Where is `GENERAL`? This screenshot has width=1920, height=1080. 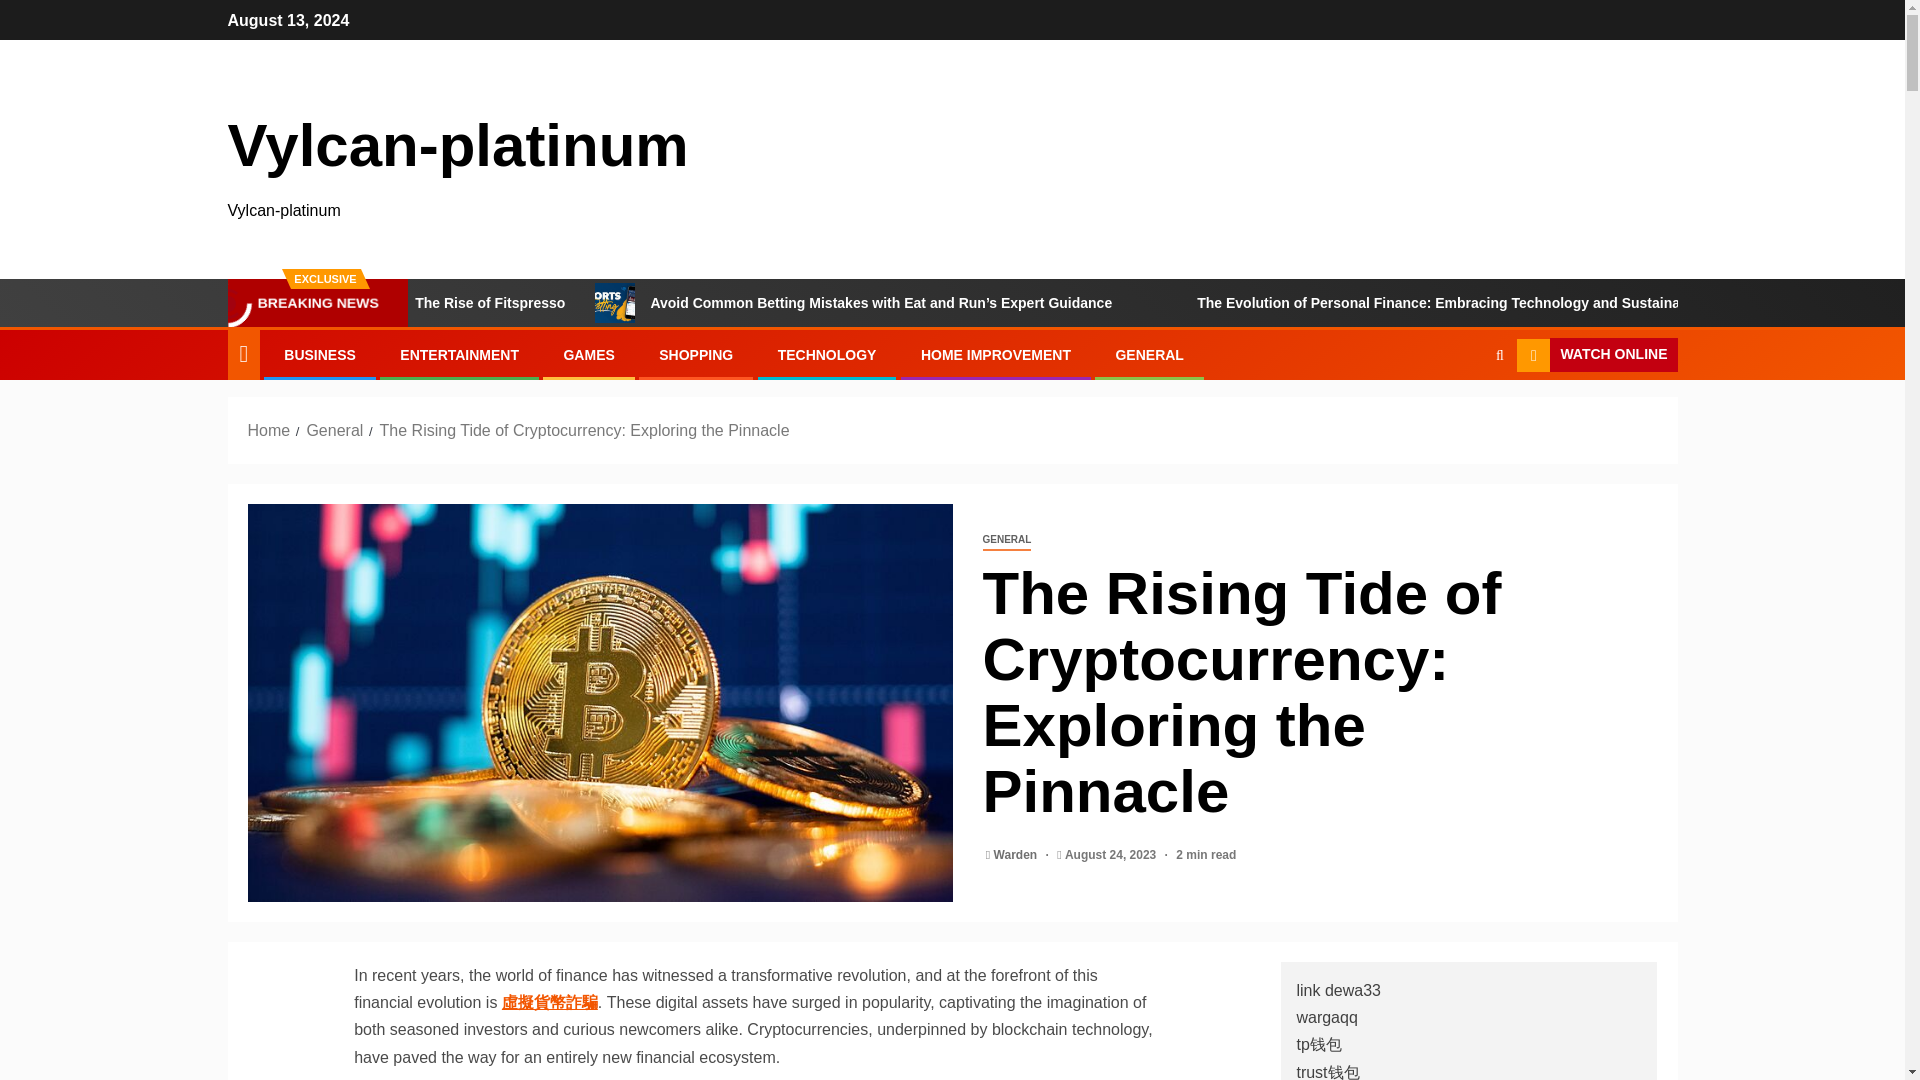 GENERAL is located at coordinates (1148, 354).